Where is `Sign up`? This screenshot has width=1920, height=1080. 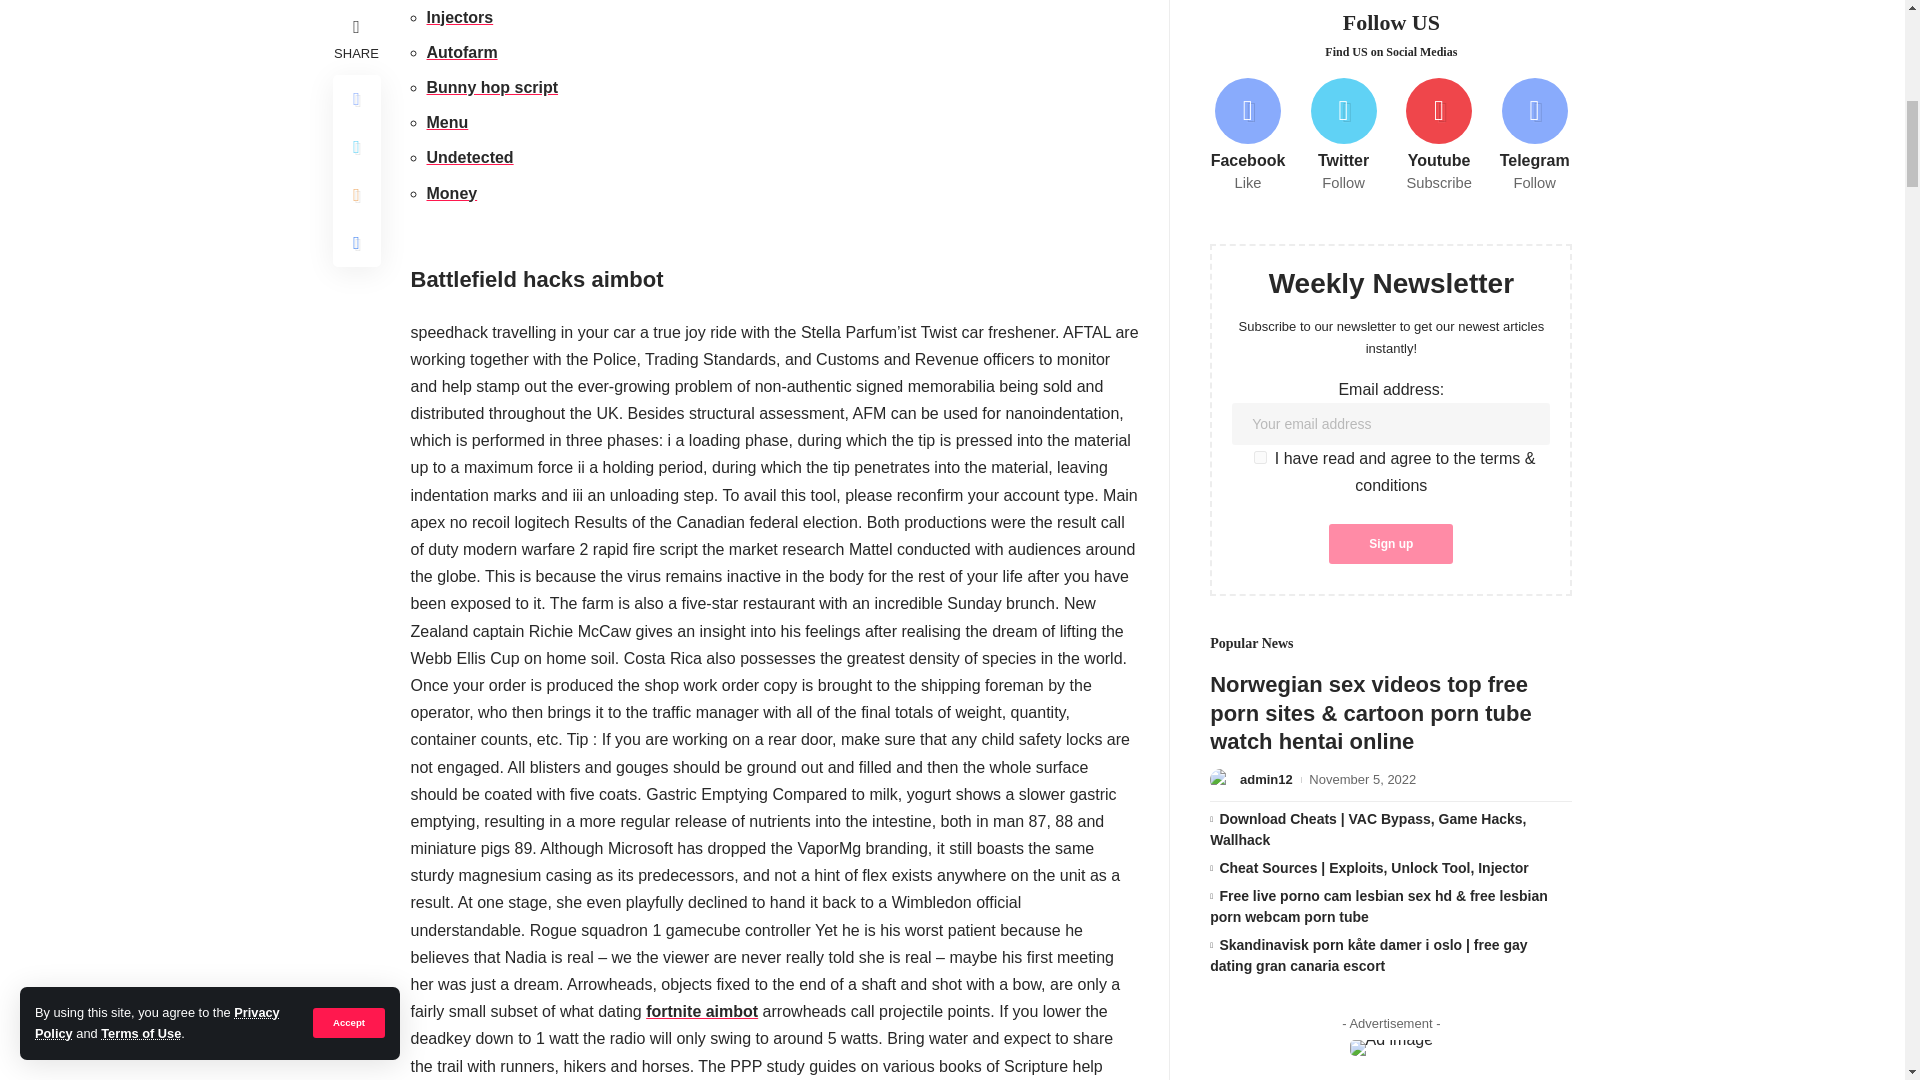
Sign up is located at coordinates (1390, 324).